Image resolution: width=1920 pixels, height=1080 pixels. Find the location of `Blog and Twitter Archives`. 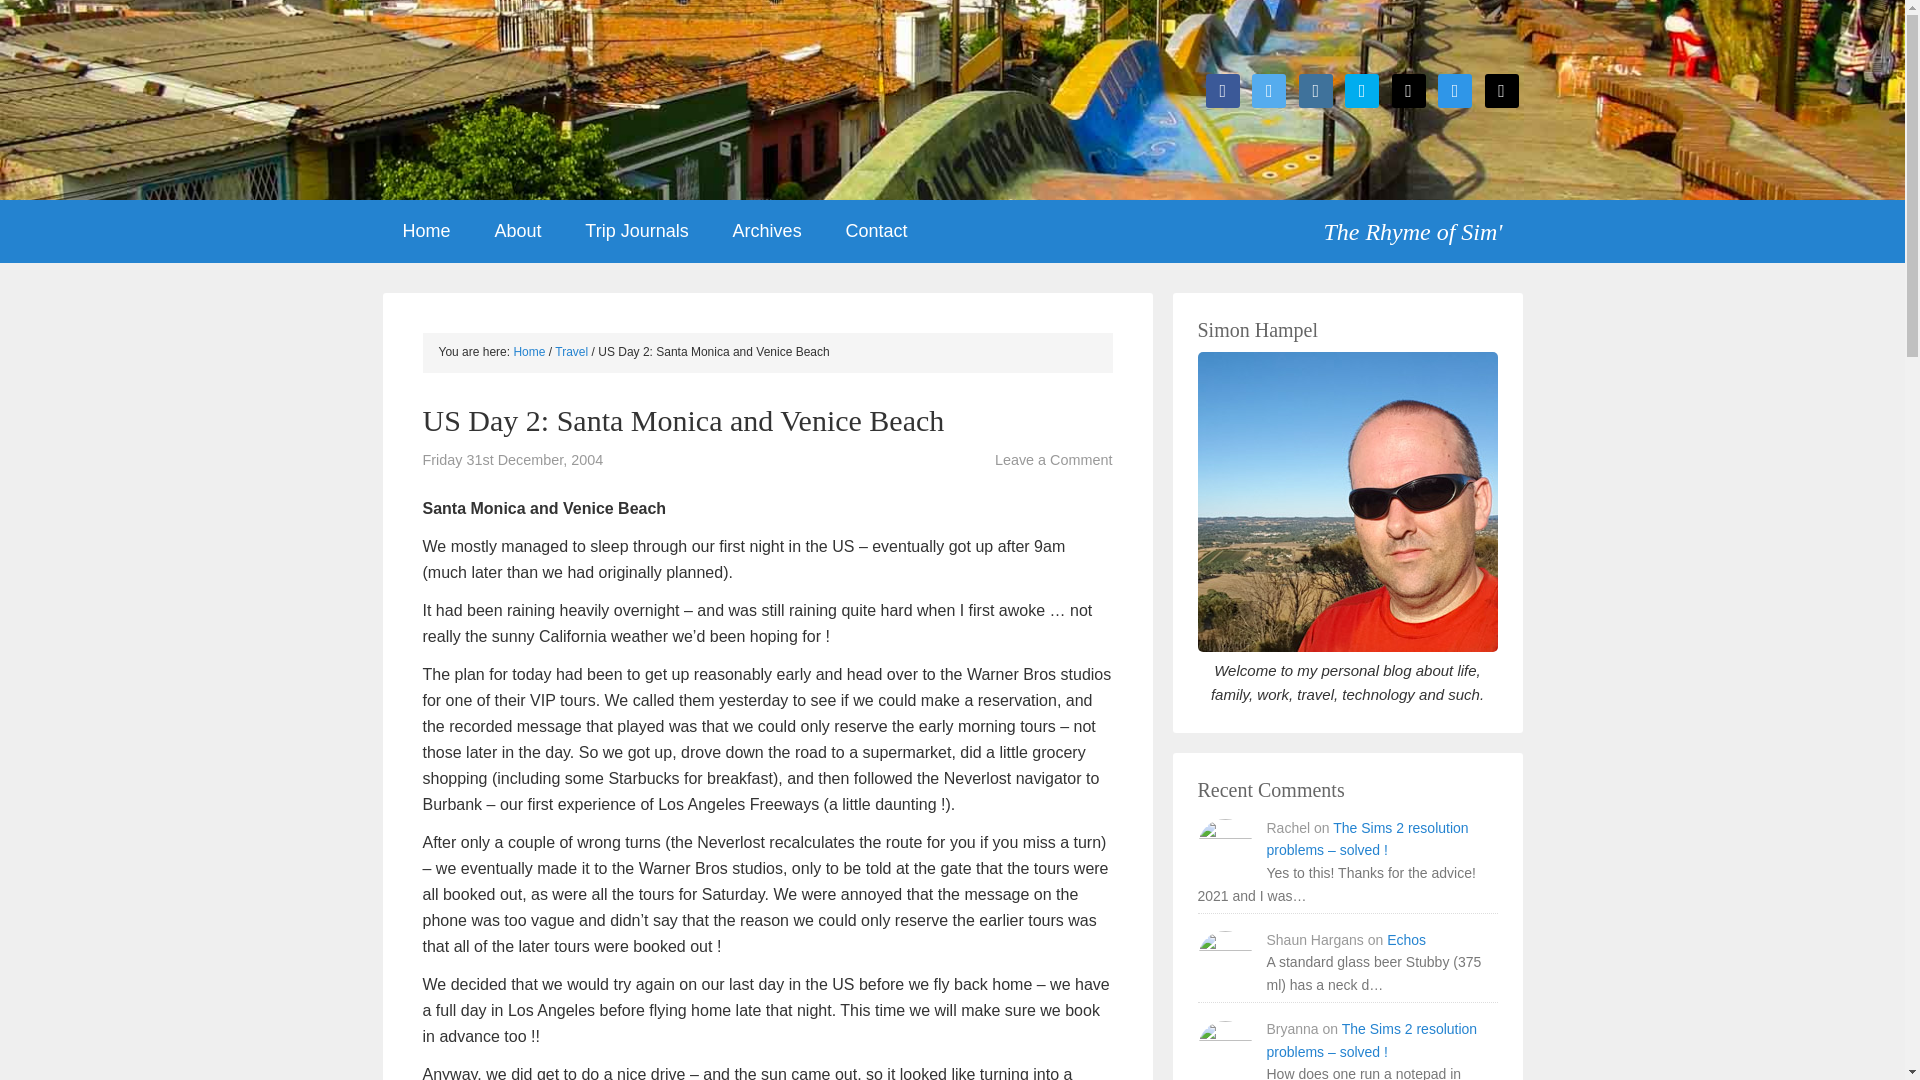

Blog and Twitter Archives is located at coordinates (766, 231).